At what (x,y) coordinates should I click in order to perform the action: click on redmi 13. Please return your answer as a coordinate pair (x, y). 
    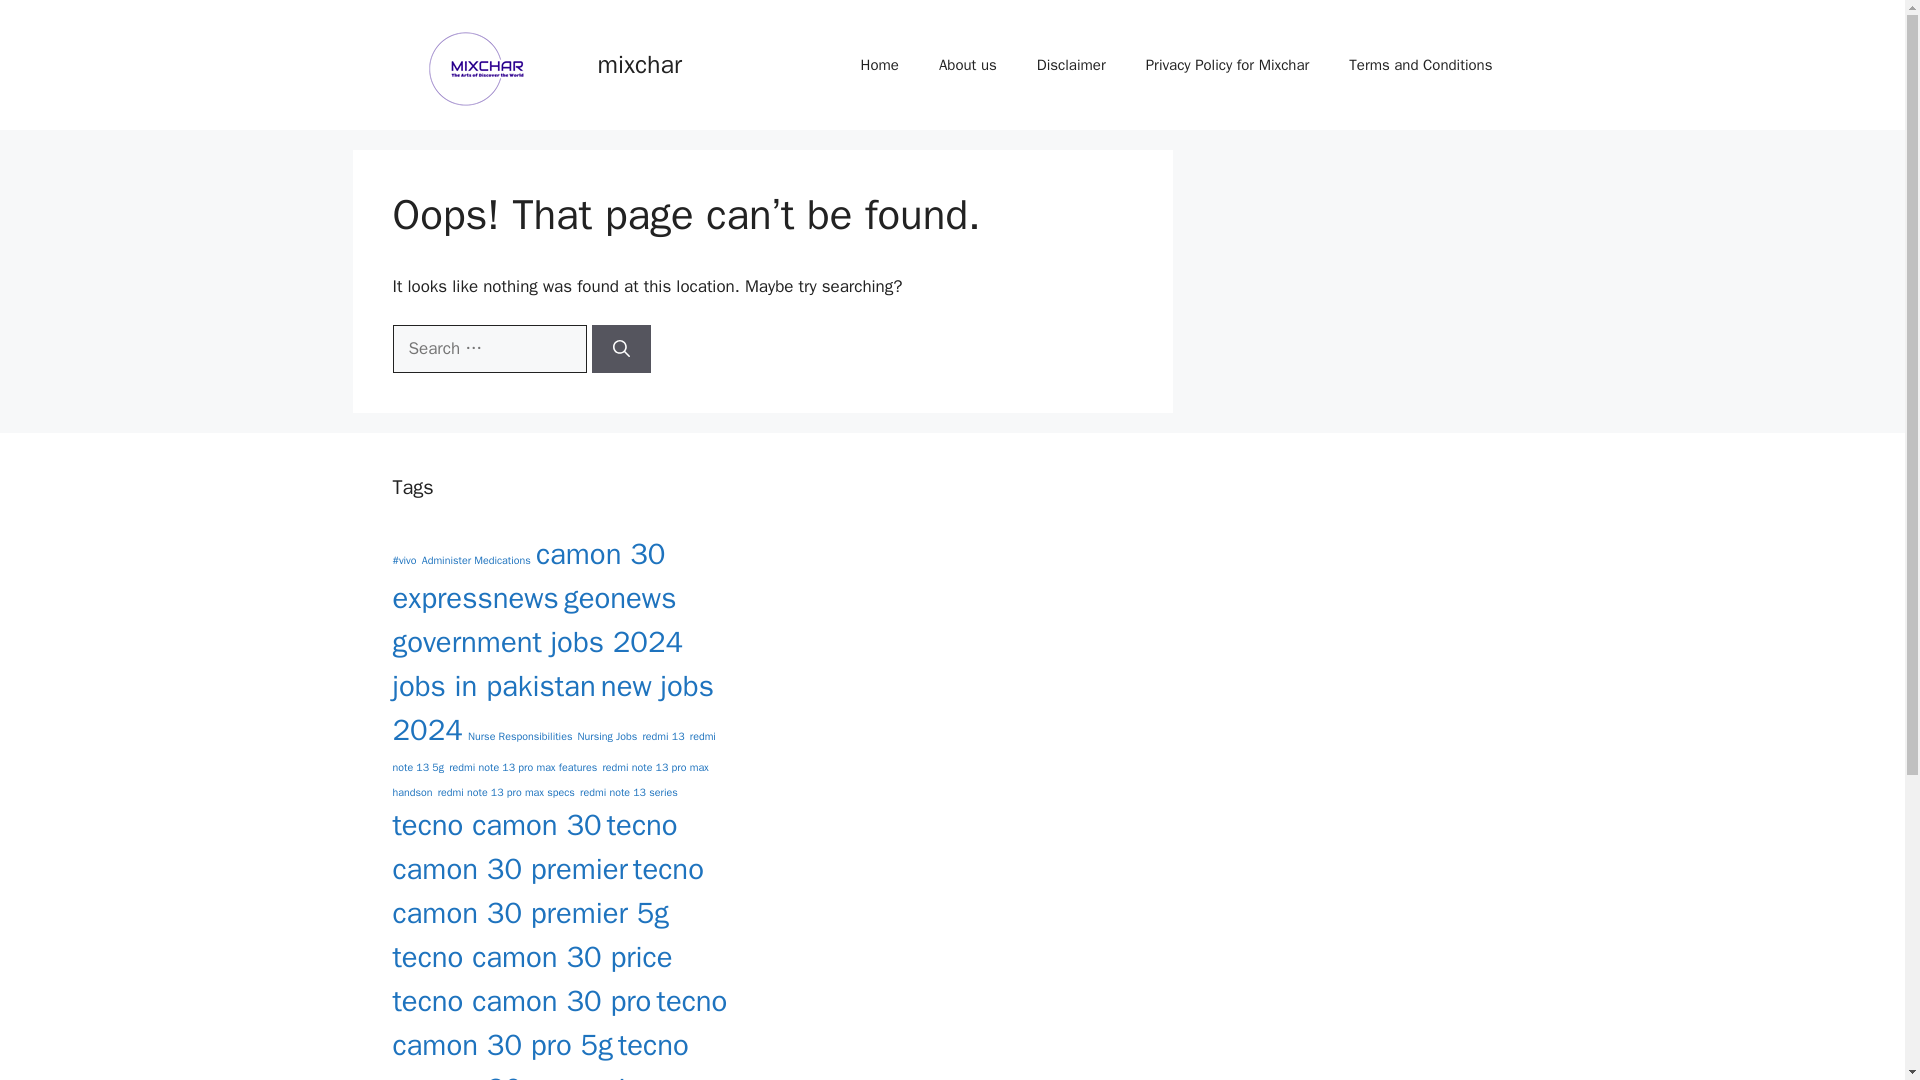
    Looking at the image, I should click on (662, 736).